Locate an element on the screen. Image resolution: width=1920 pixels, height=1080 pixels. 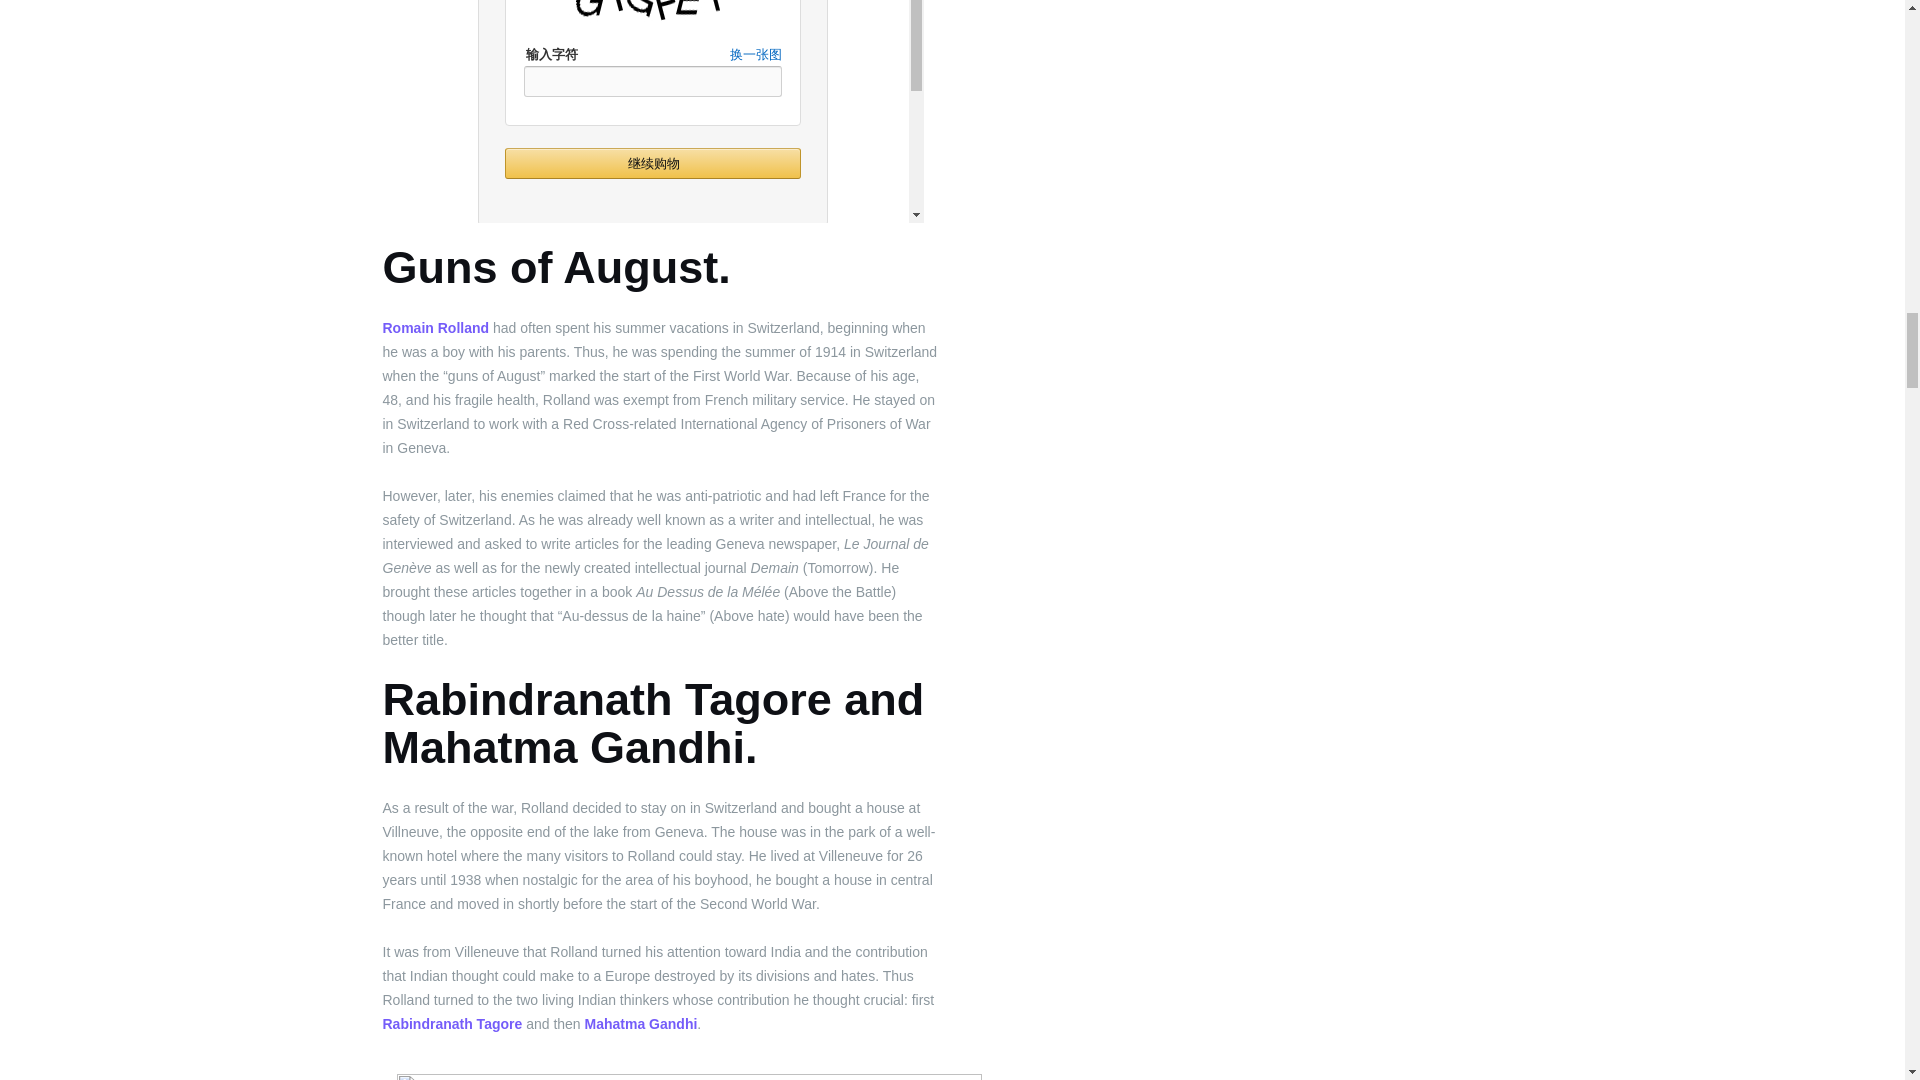
Romain Rolland is located at coordinates (436, 327).